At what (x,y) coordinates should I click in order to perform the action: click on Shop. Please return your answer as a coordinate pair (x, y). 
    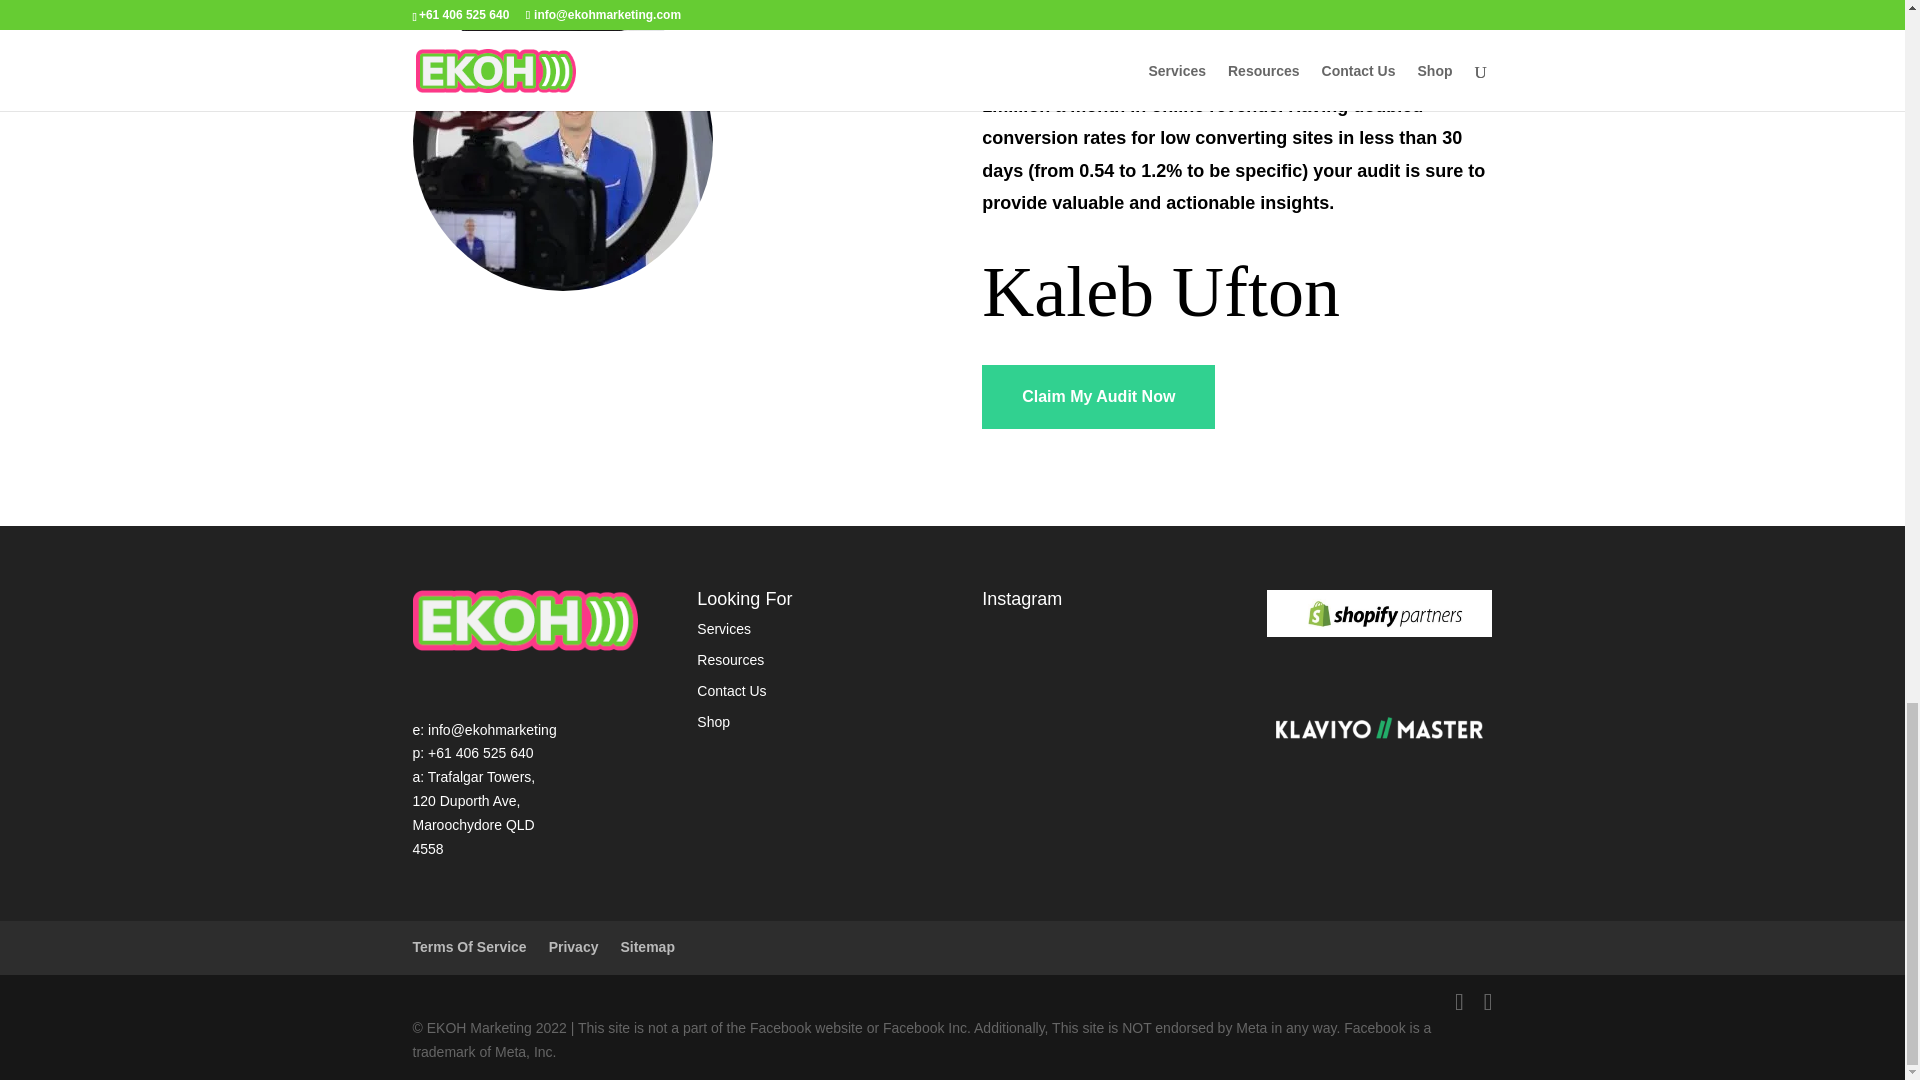
    Looking at the image, I should click on (712, 722).